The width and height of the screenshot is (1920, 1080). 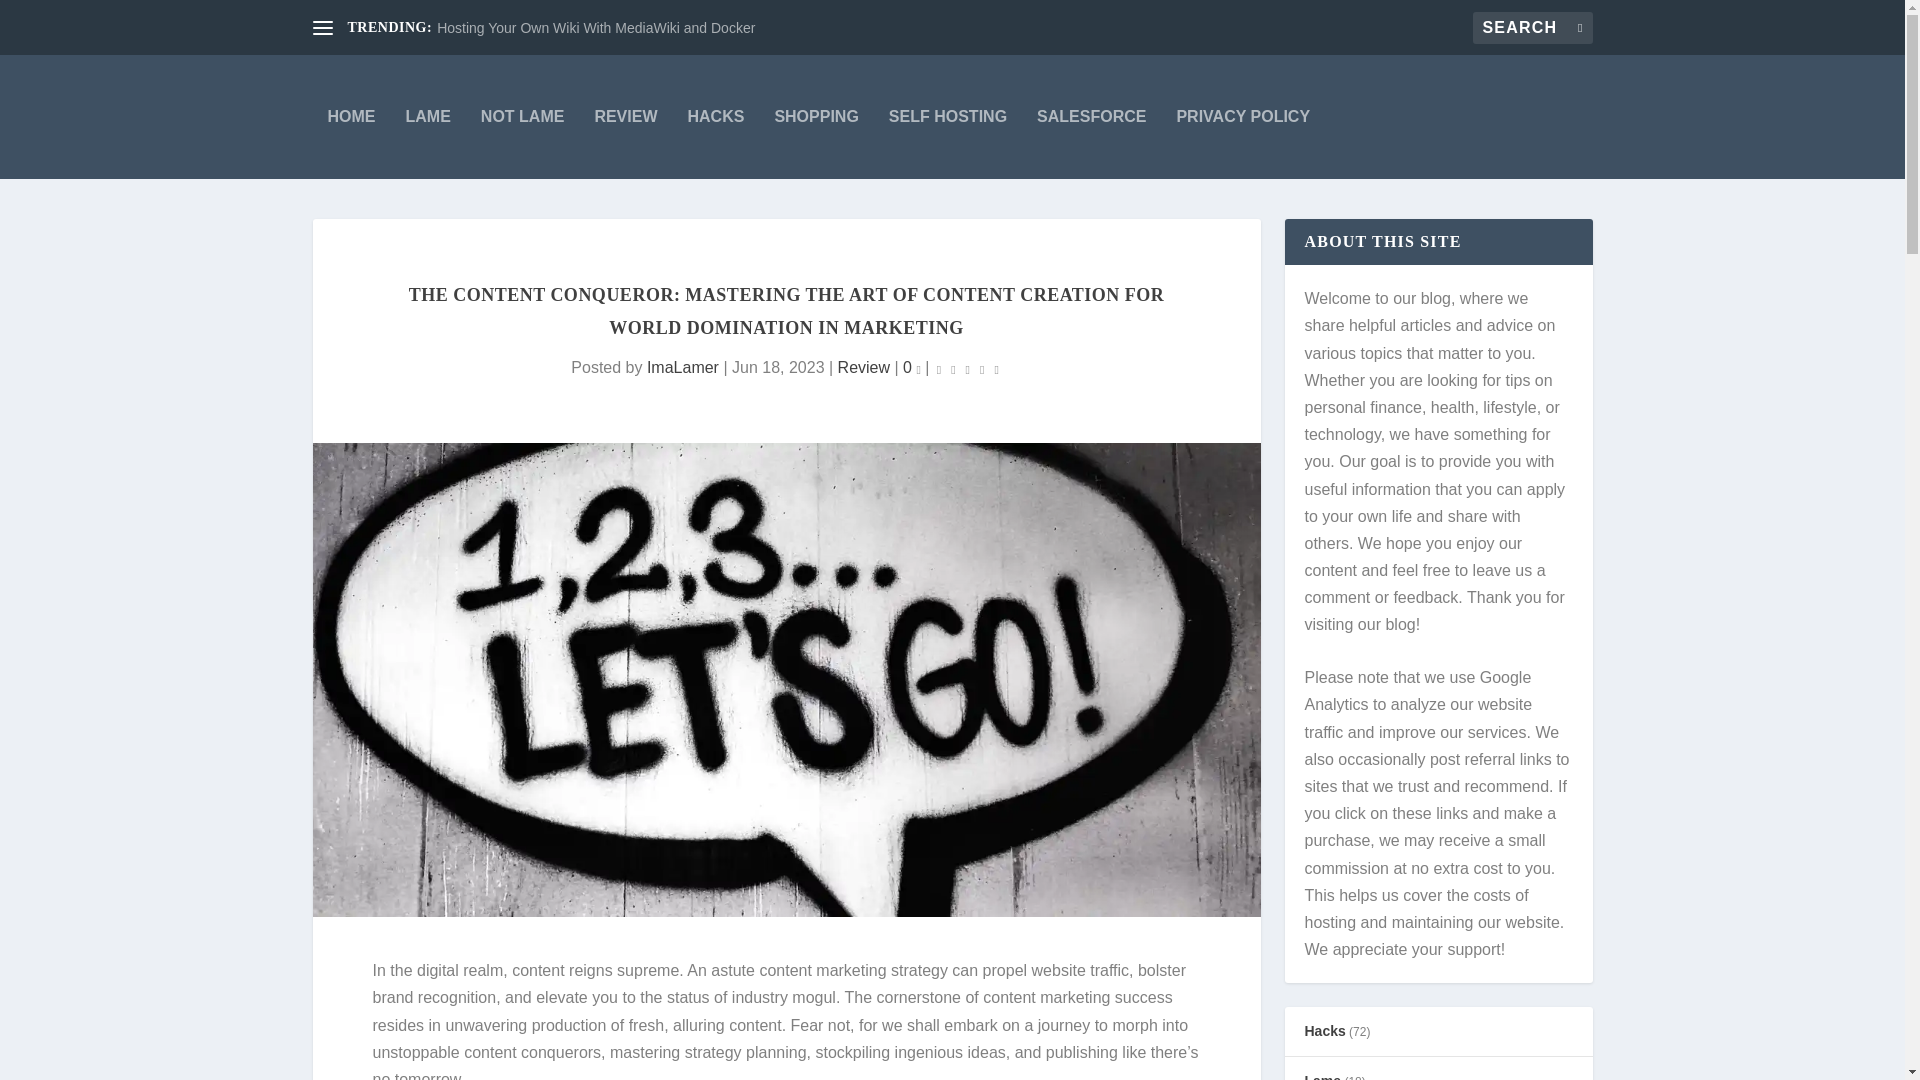 What do you see at coordinates (1532, 28) in the screenshot?
I see `Search for:` at bounding box center [1532, 28].